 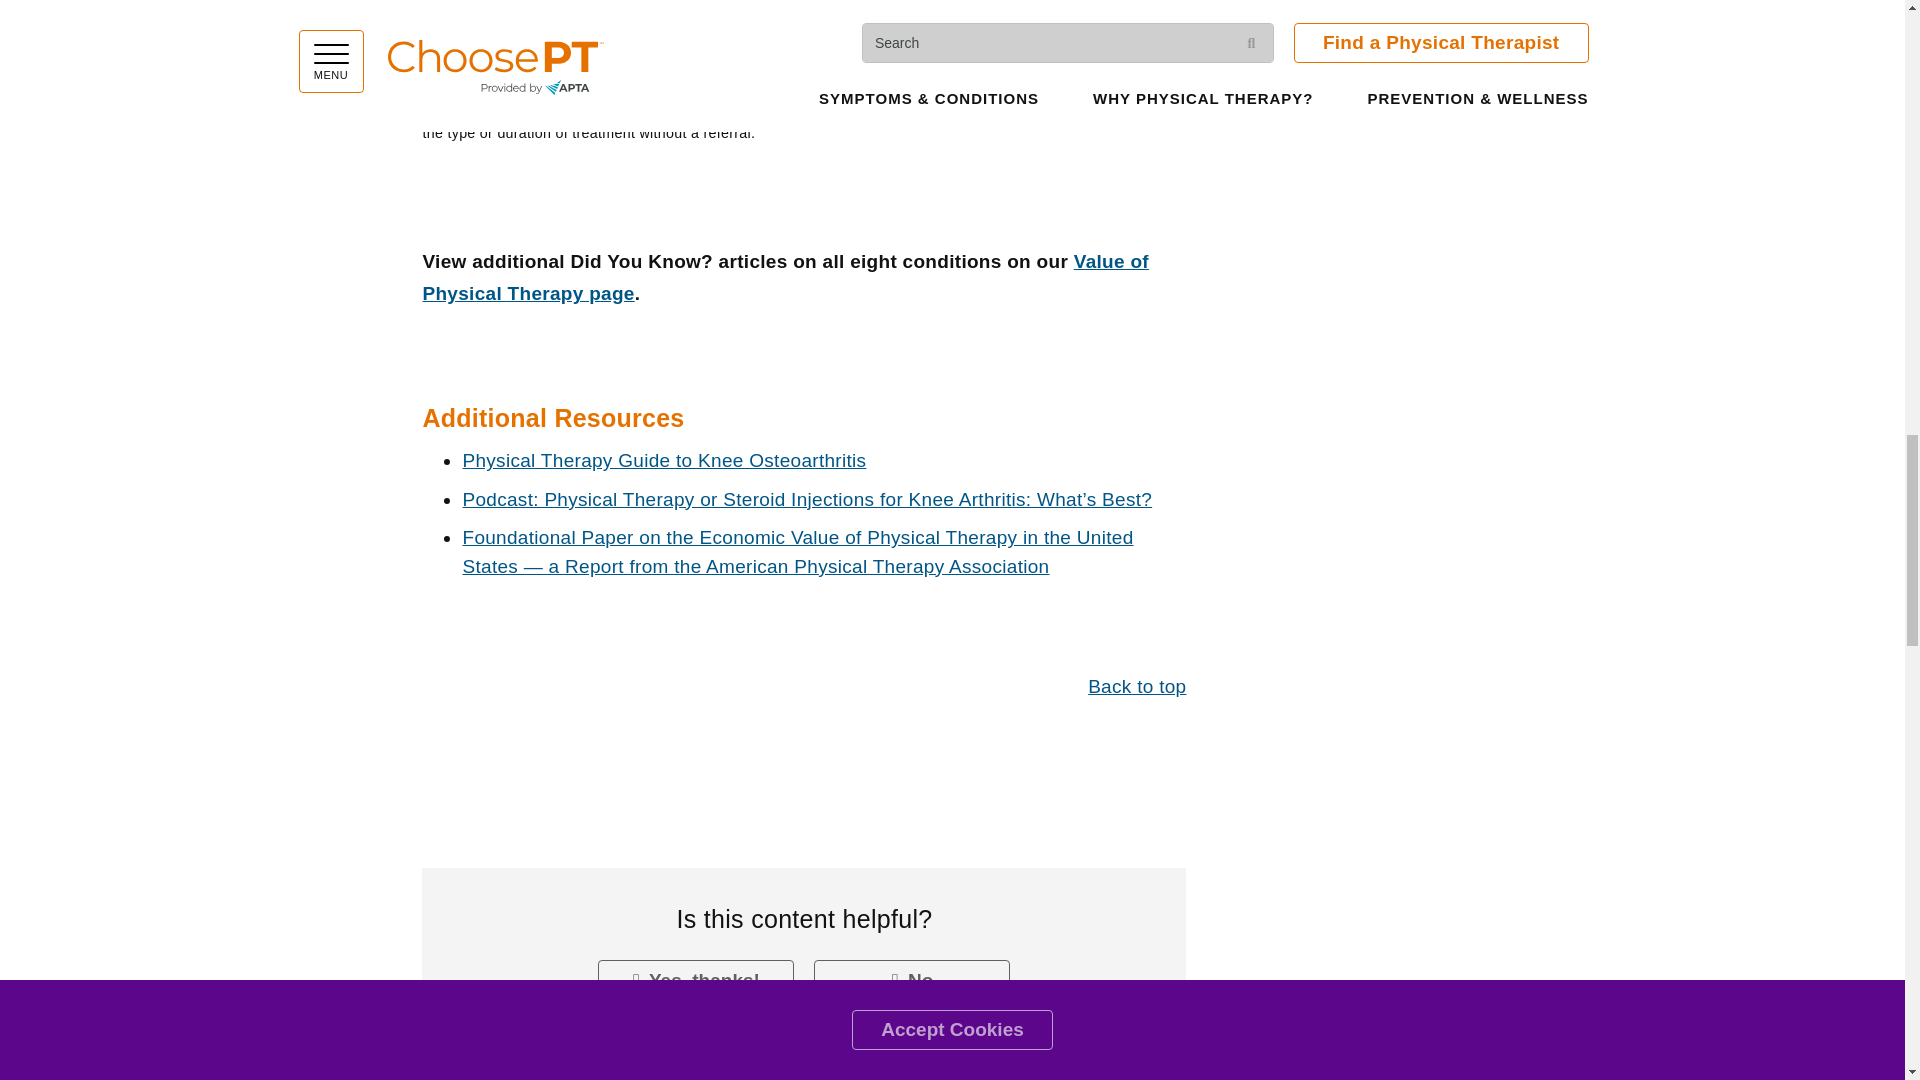 I want to click on Physical Therapy Guide to Knee Osteoarthritis, so click(x=664, y=460).